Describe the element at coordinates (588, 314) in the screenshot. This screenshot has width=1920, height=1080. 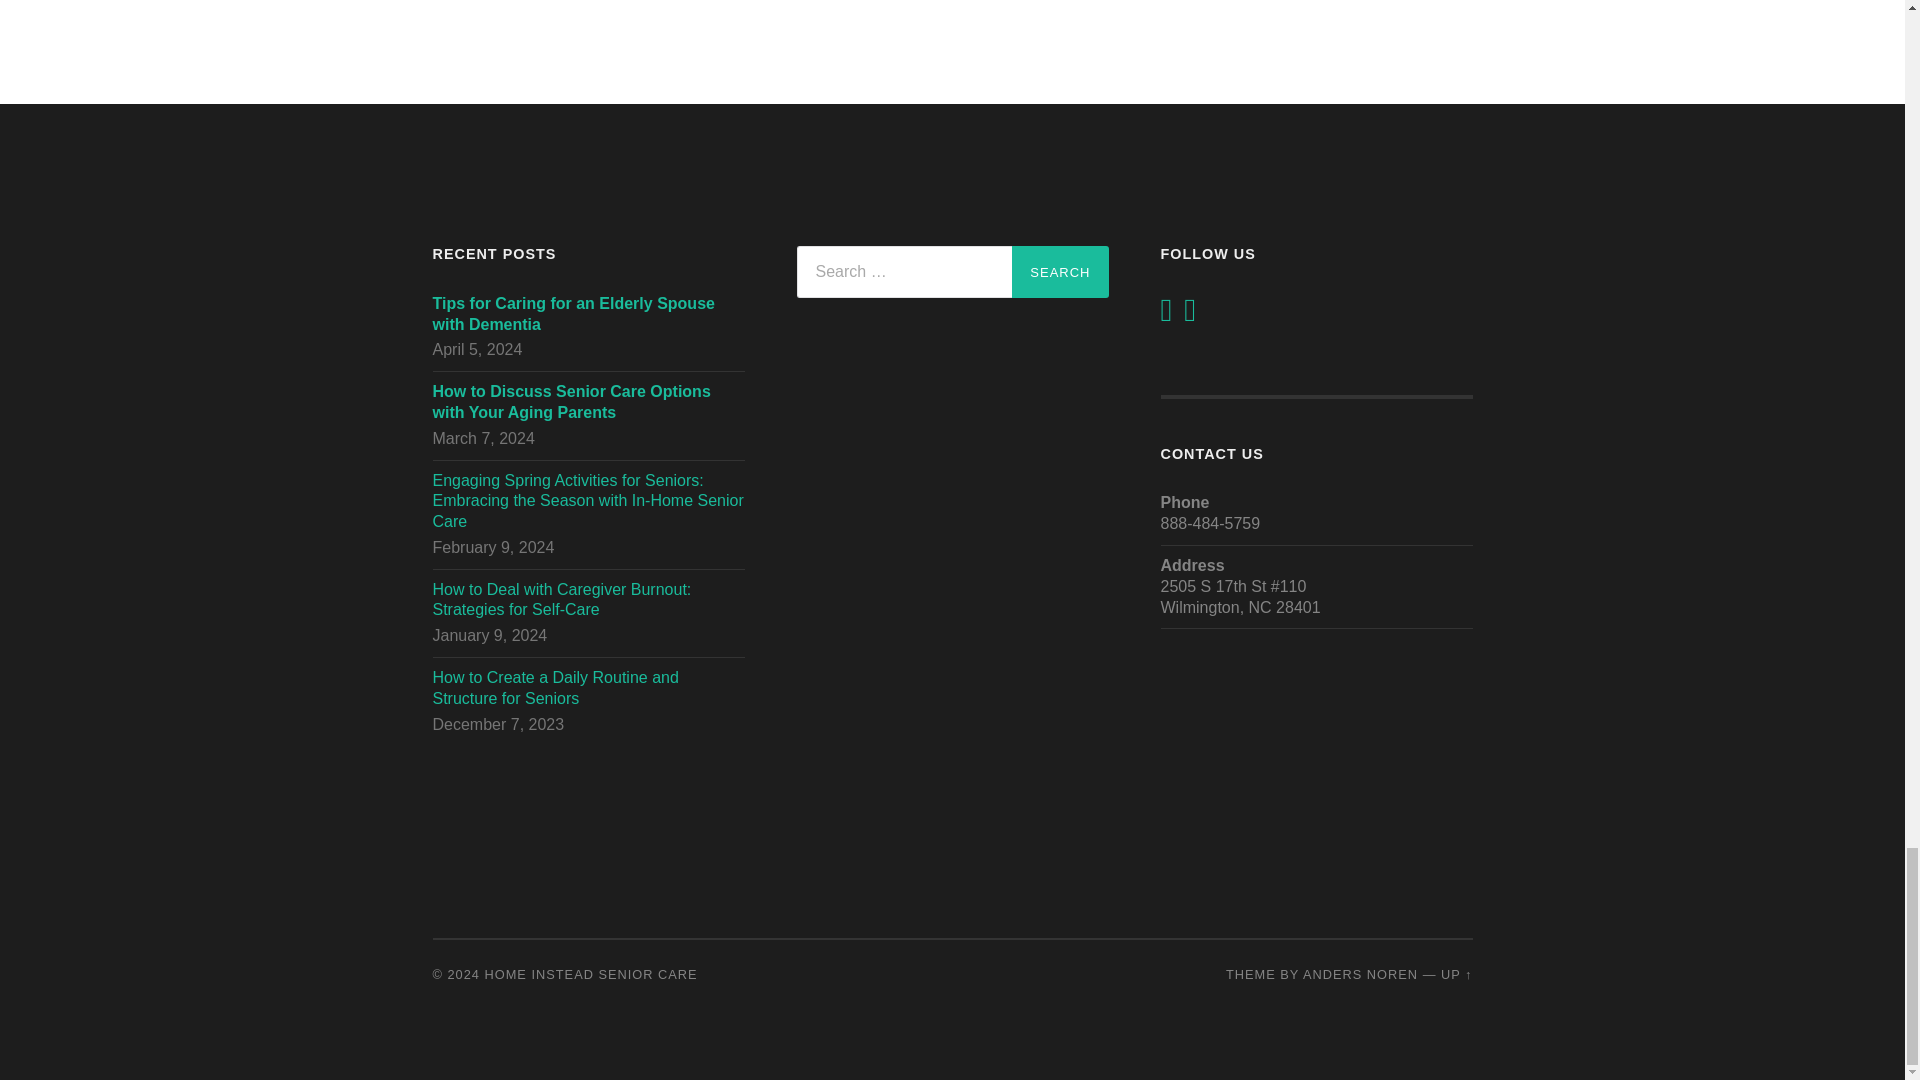
I see `Tips for Caring for an Elderly Spouse with Dementia` at that location.